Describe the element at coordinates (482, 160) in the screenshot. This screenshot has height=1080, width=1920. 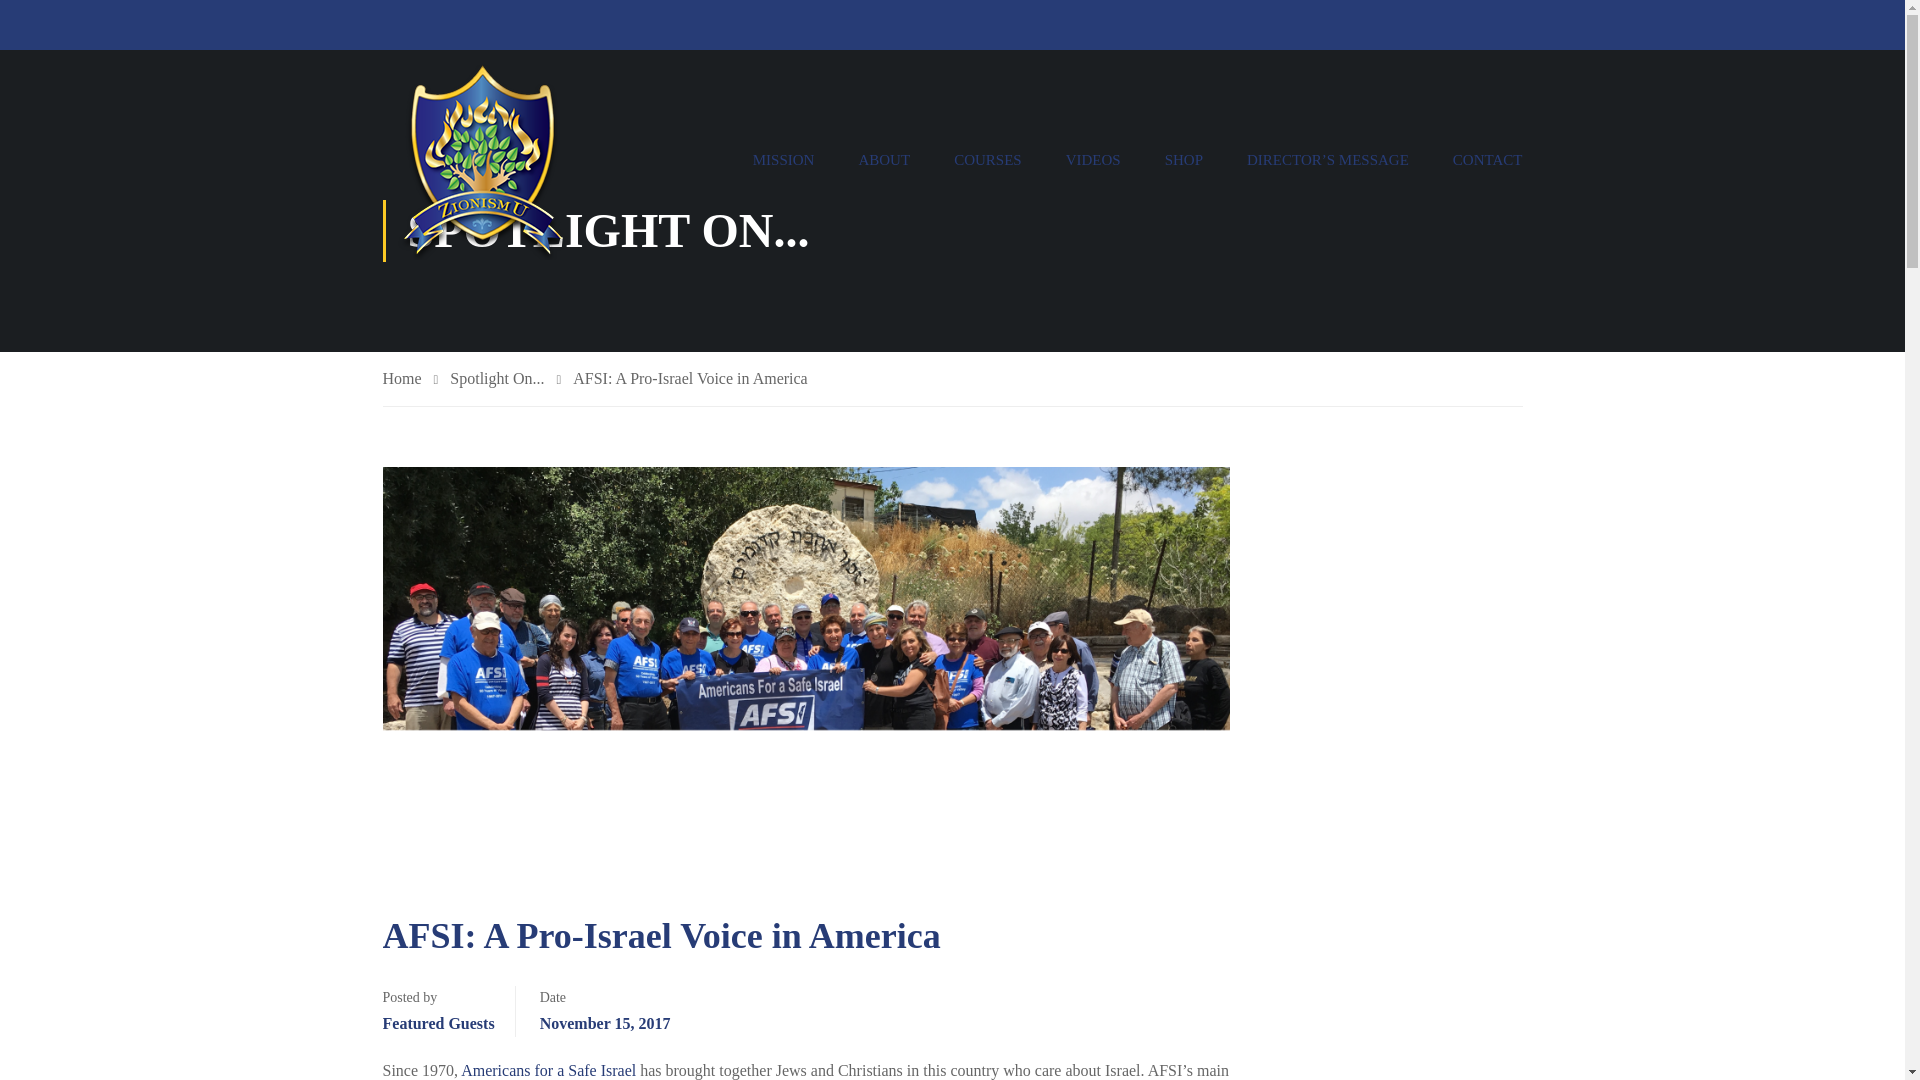
I see `Zionism U - ` at that location.